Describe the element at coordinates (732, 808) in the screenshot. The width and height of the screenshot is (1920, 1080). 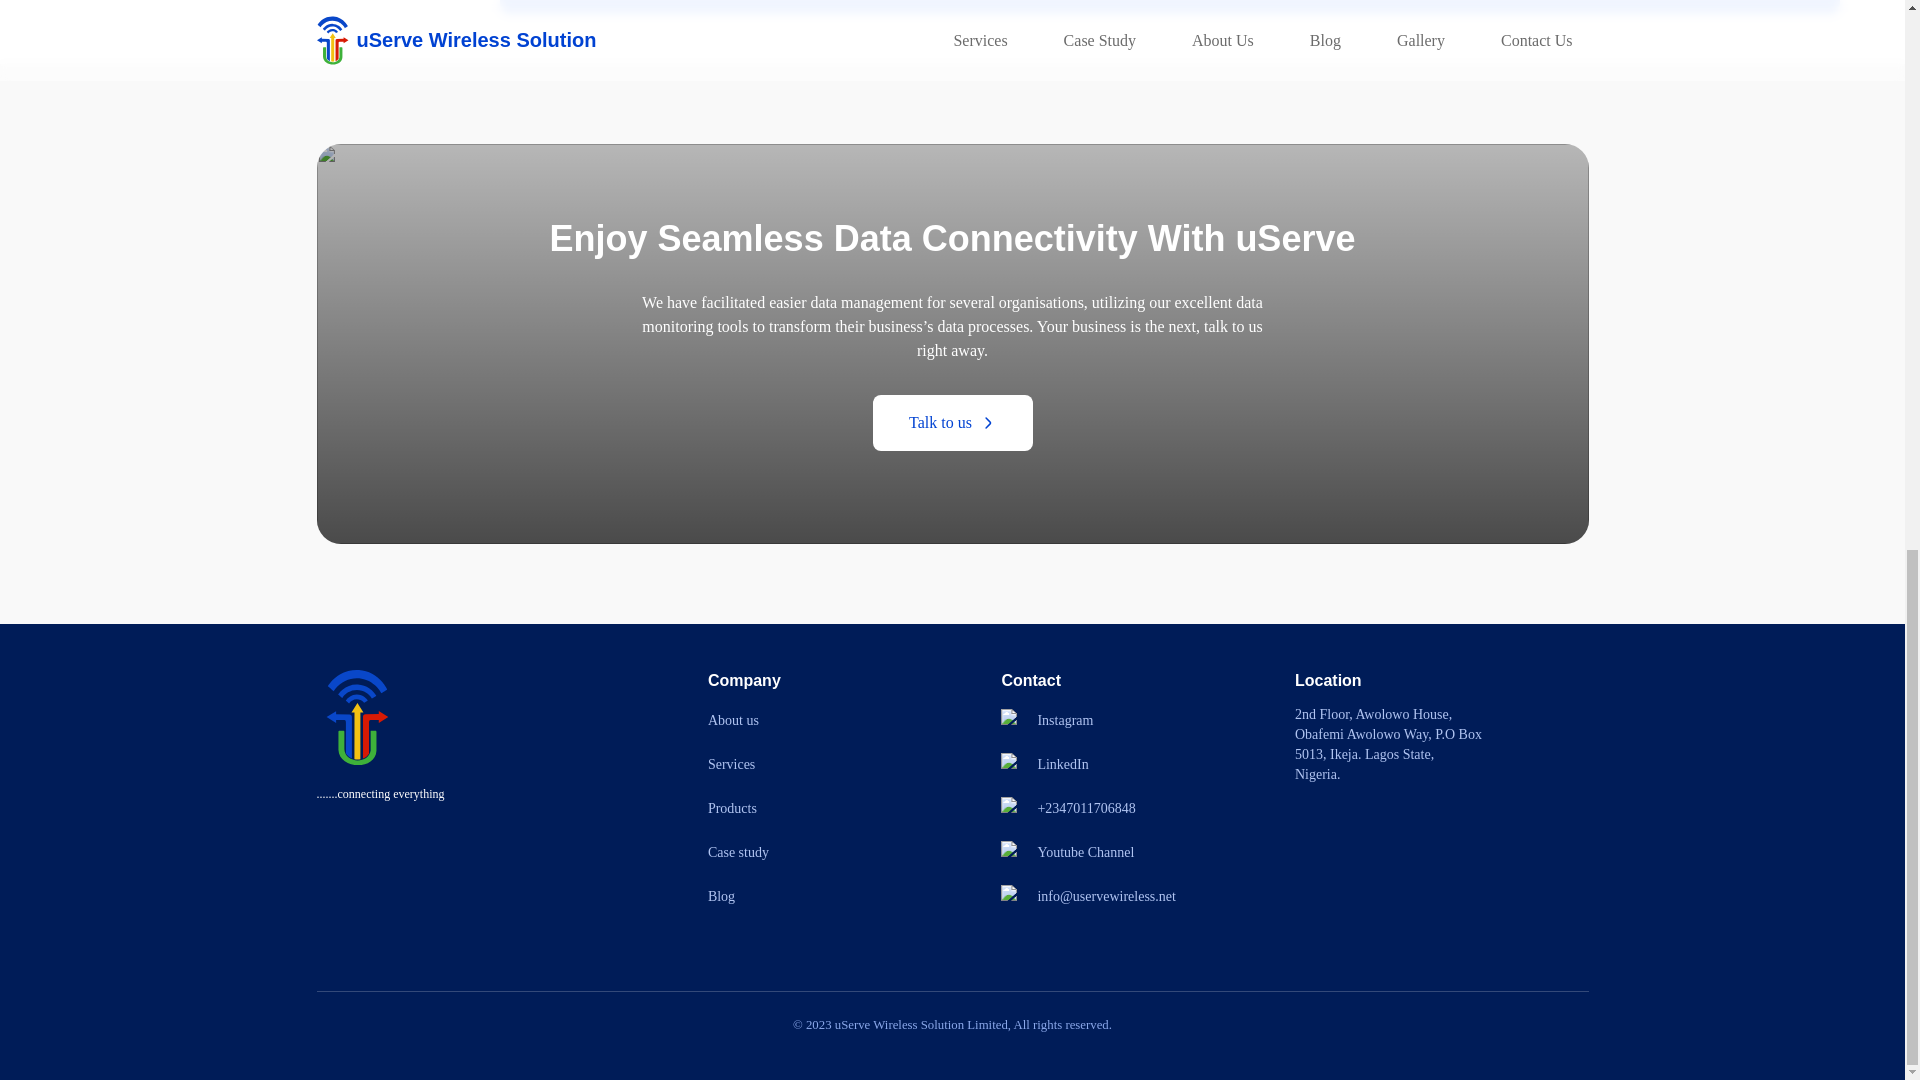
I see `Products` at that location.